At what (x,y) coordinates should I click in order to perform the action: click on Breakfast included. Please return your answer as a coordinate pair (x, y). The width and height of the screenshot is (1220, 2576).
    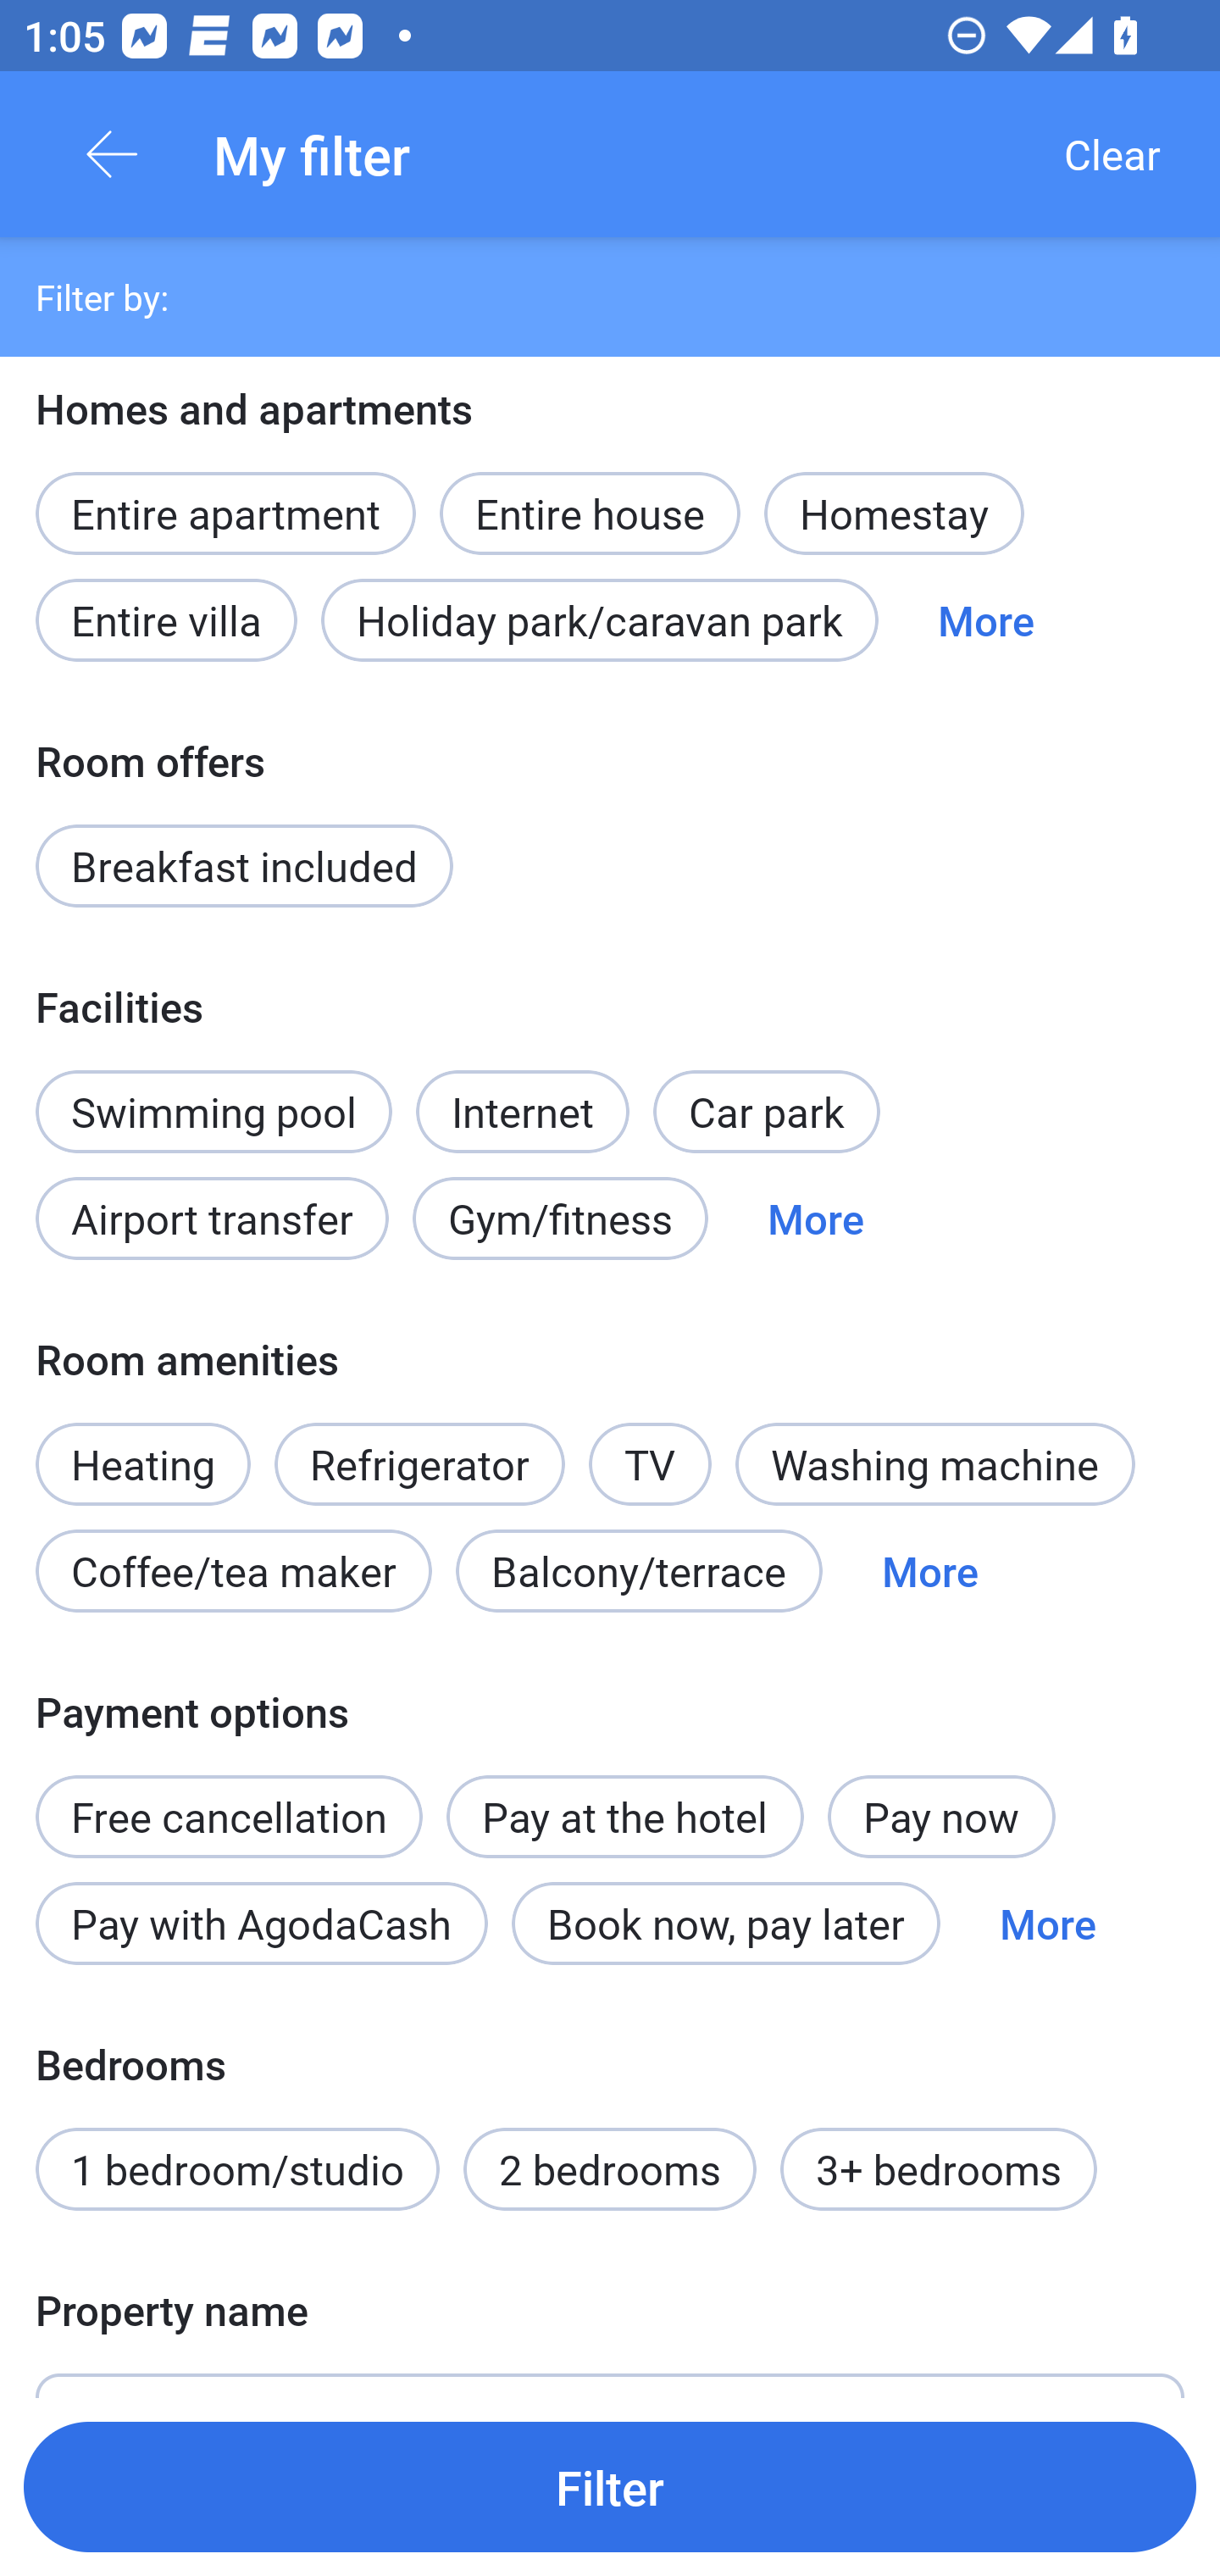
    Looking at the image, I should click on (244, 866).